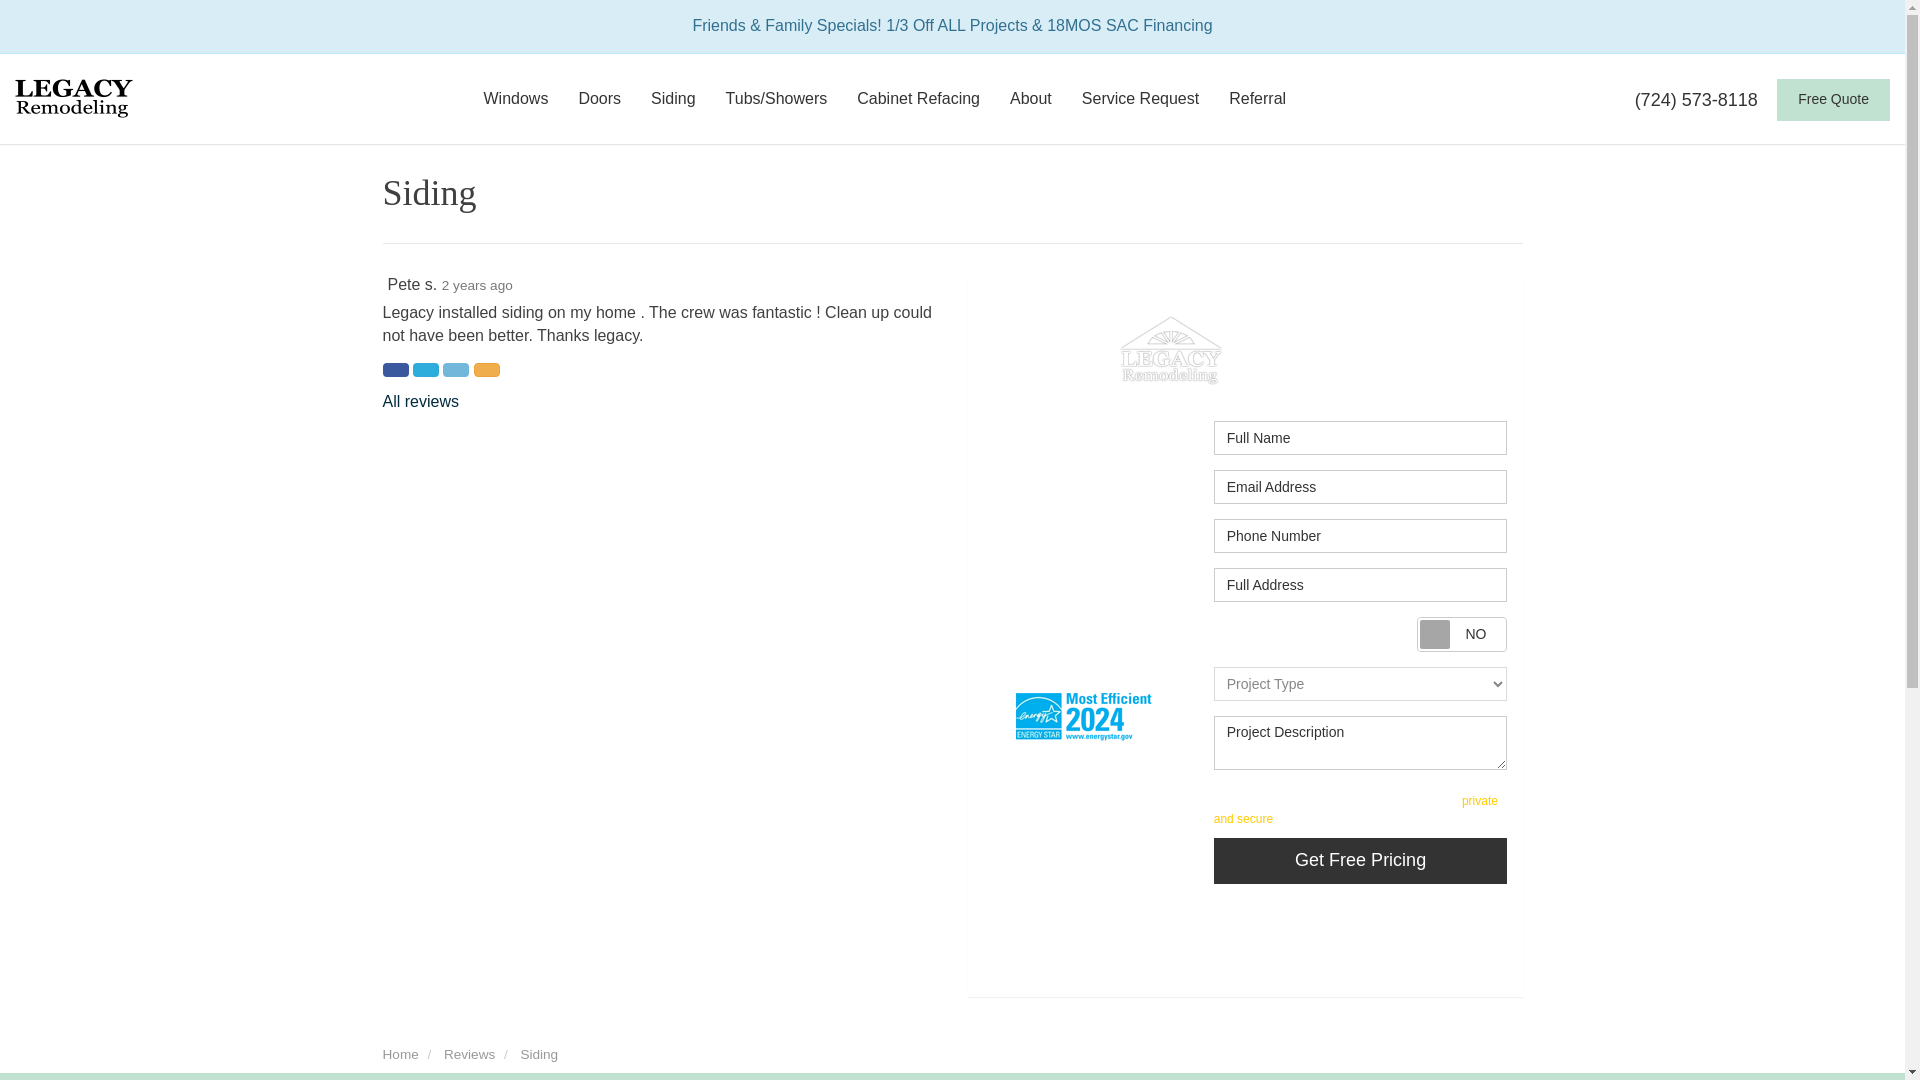 This screenshot has width=1920, height=1080. Describe the element at coordinates (918, 98) in the screenshot. I see `Cabinet Refacing` at that location.